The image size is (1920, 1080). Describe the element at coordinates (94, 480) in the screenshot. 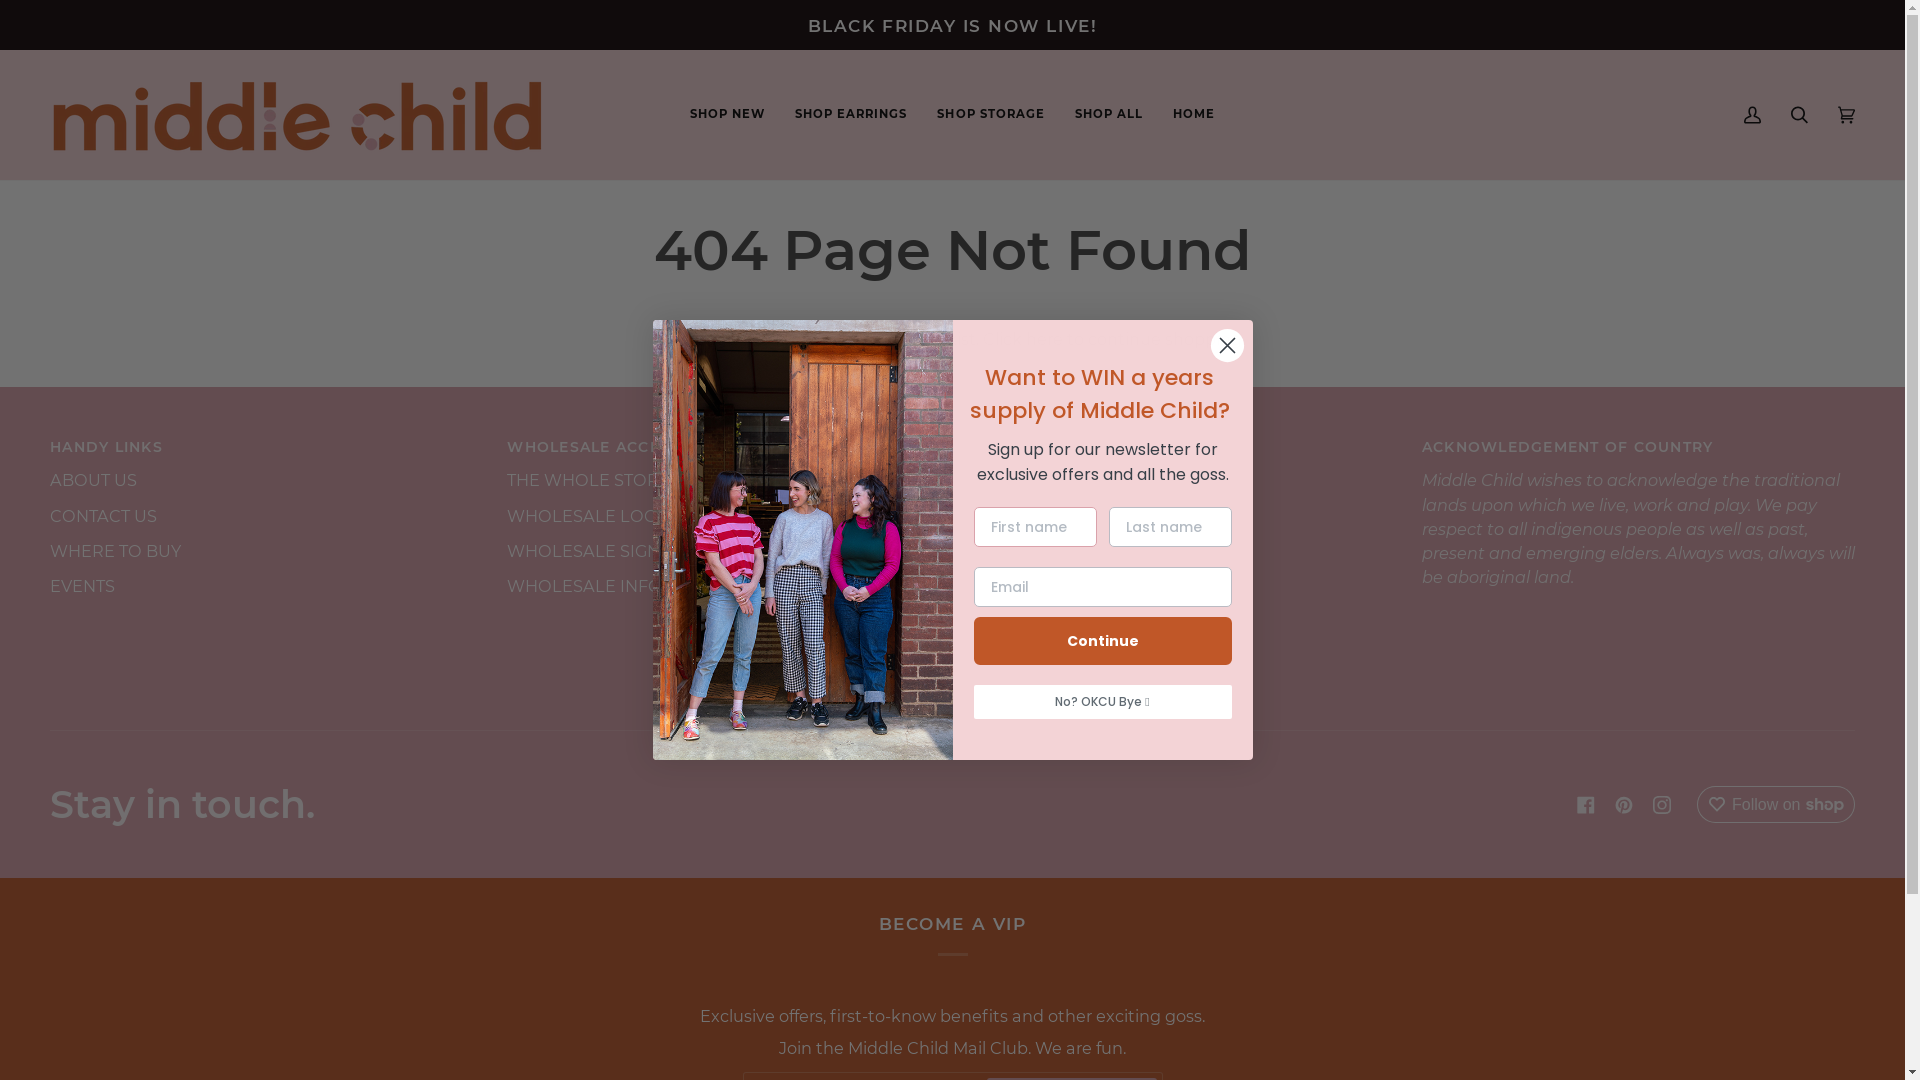

I see `ABOUT US` at that location.